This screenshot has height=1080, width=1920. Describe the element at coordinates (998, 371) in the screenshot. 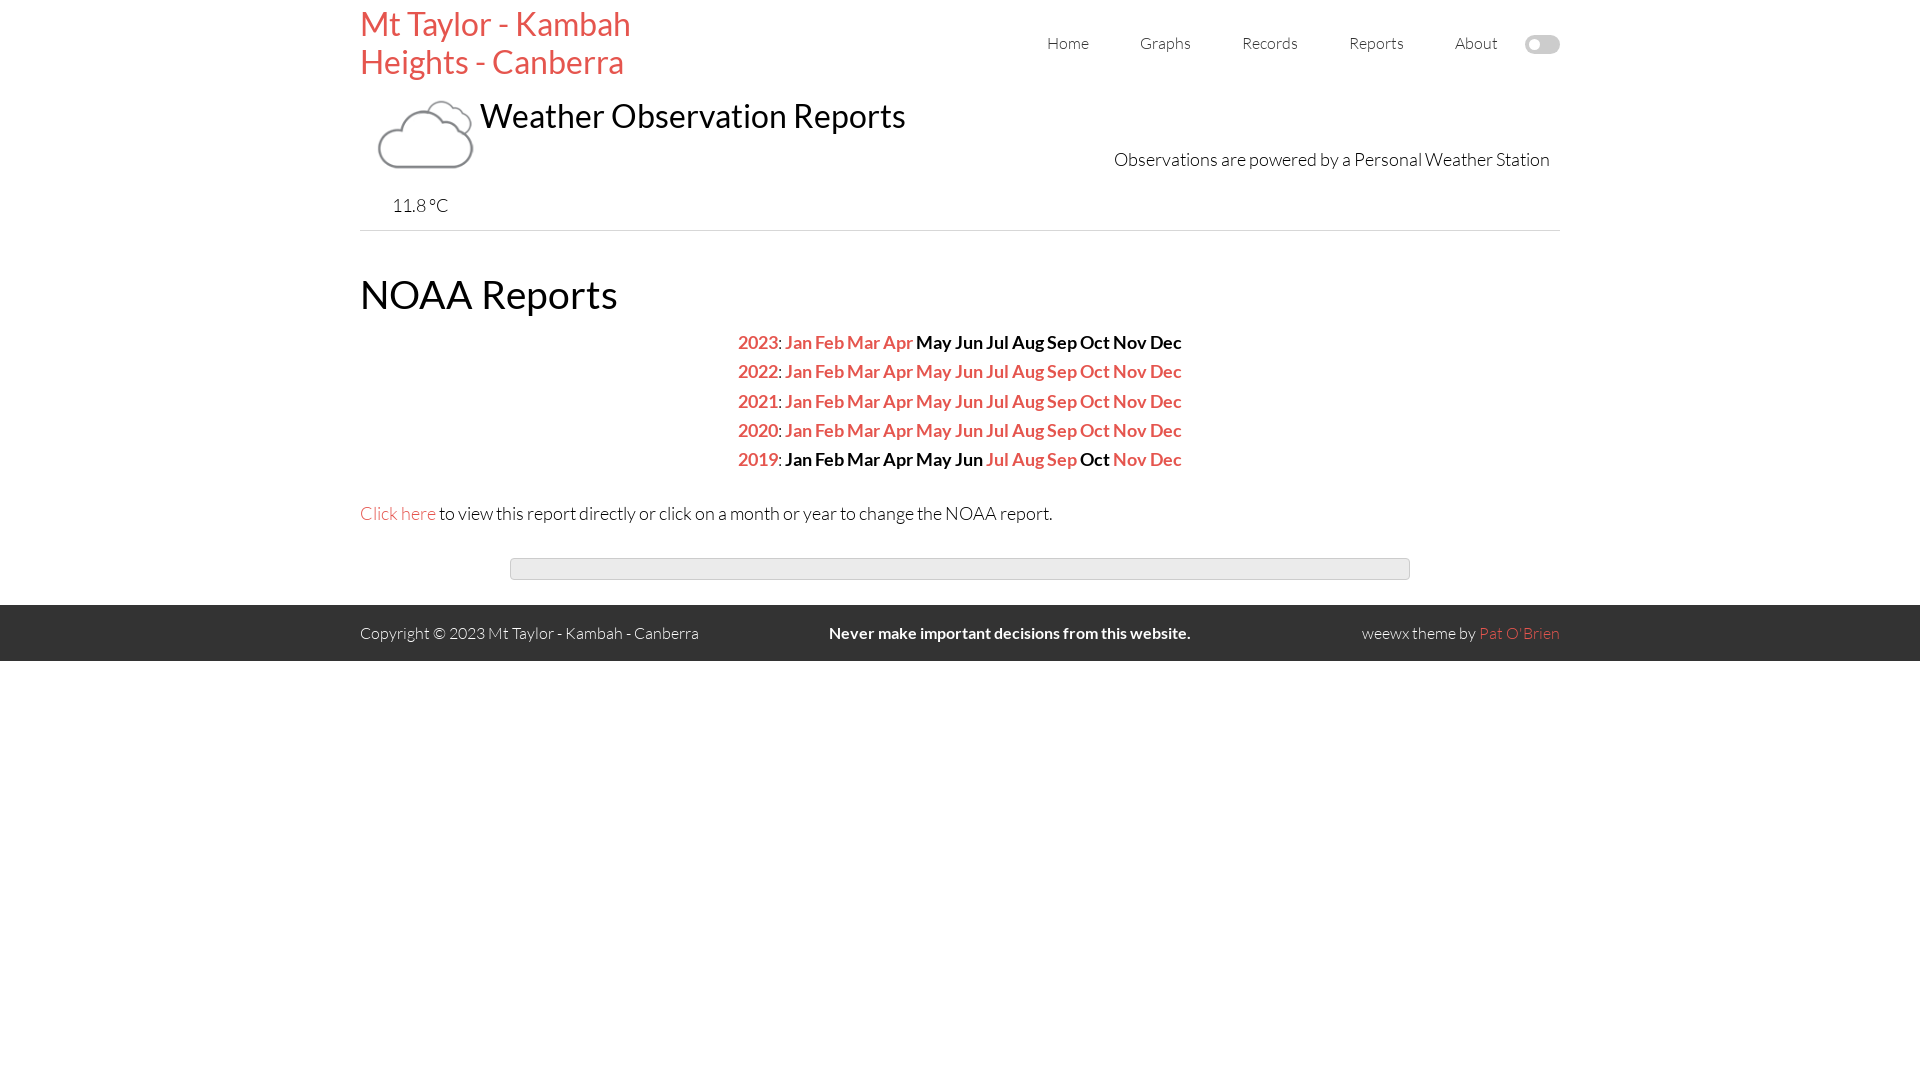

I see `Jul` at that location.